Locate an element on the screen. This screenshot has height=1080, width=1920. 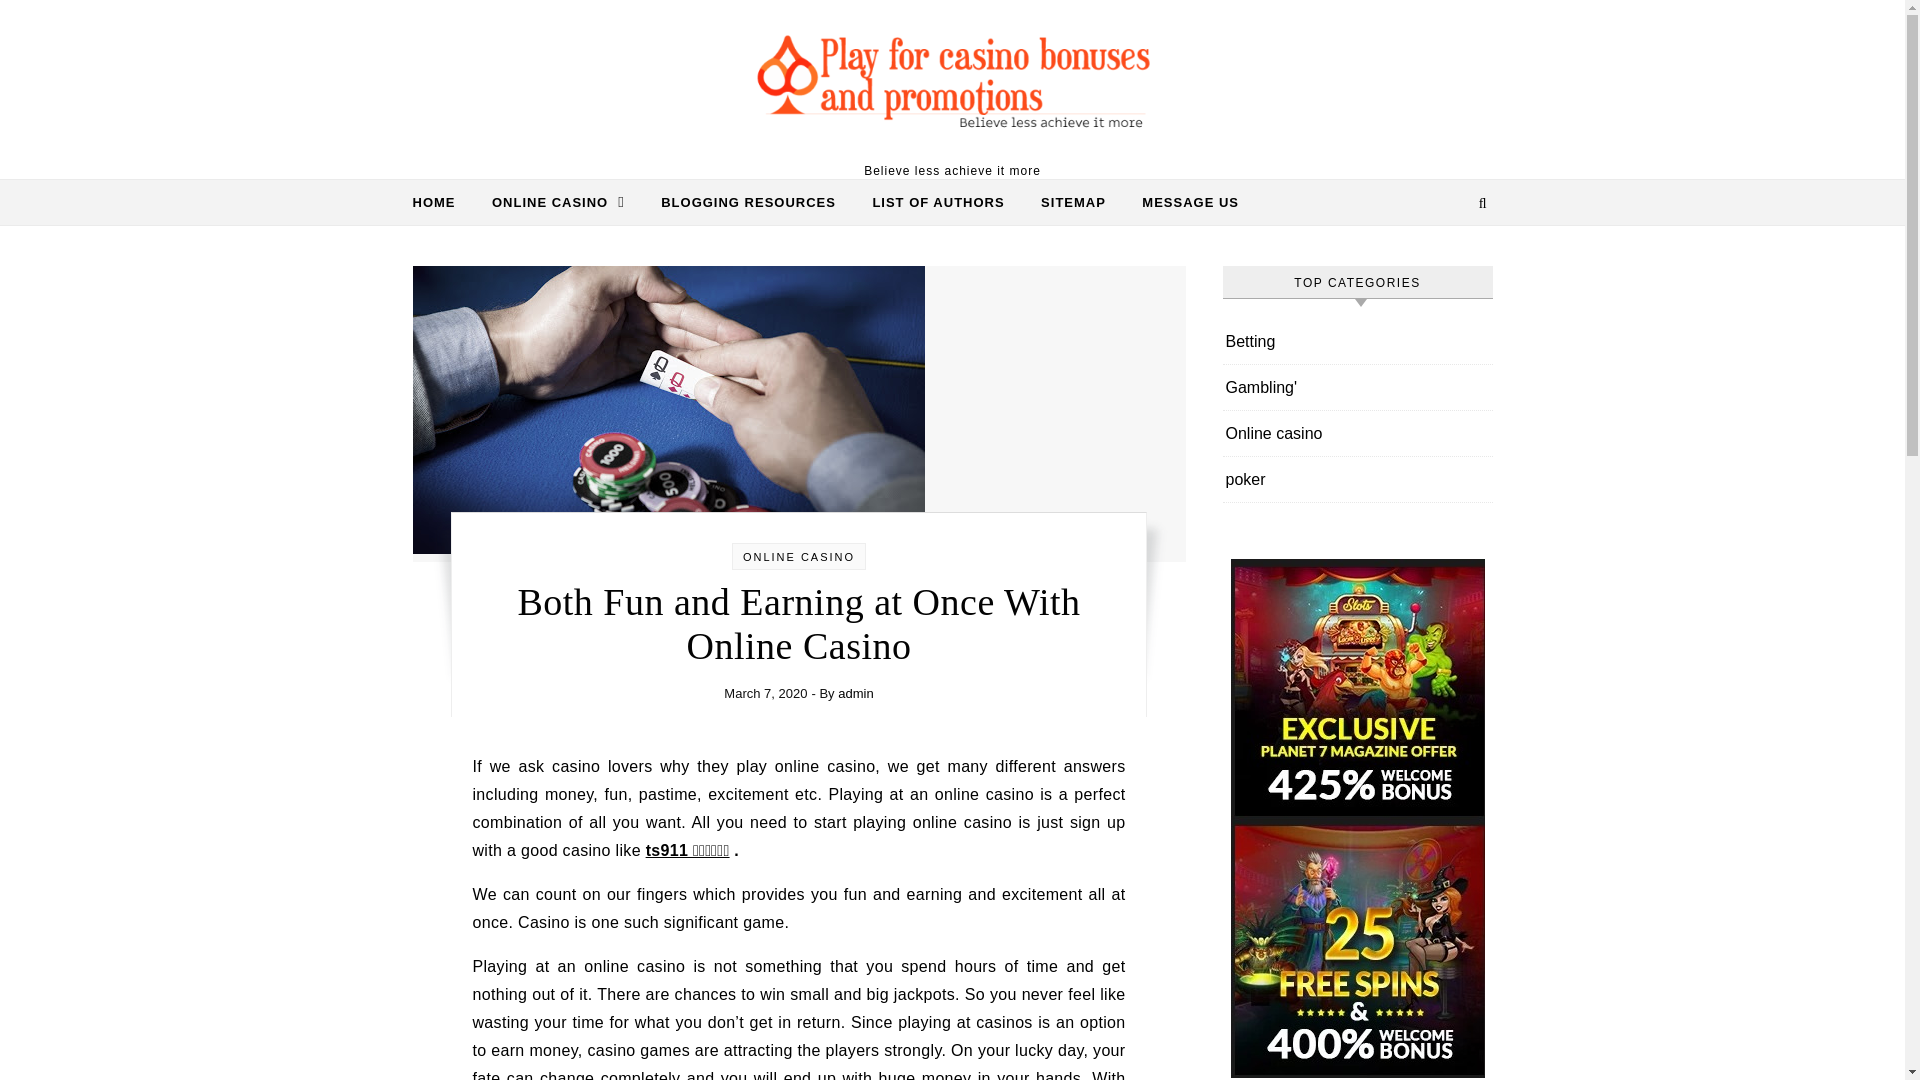
Online casino is located at coordinates (1274, 433).